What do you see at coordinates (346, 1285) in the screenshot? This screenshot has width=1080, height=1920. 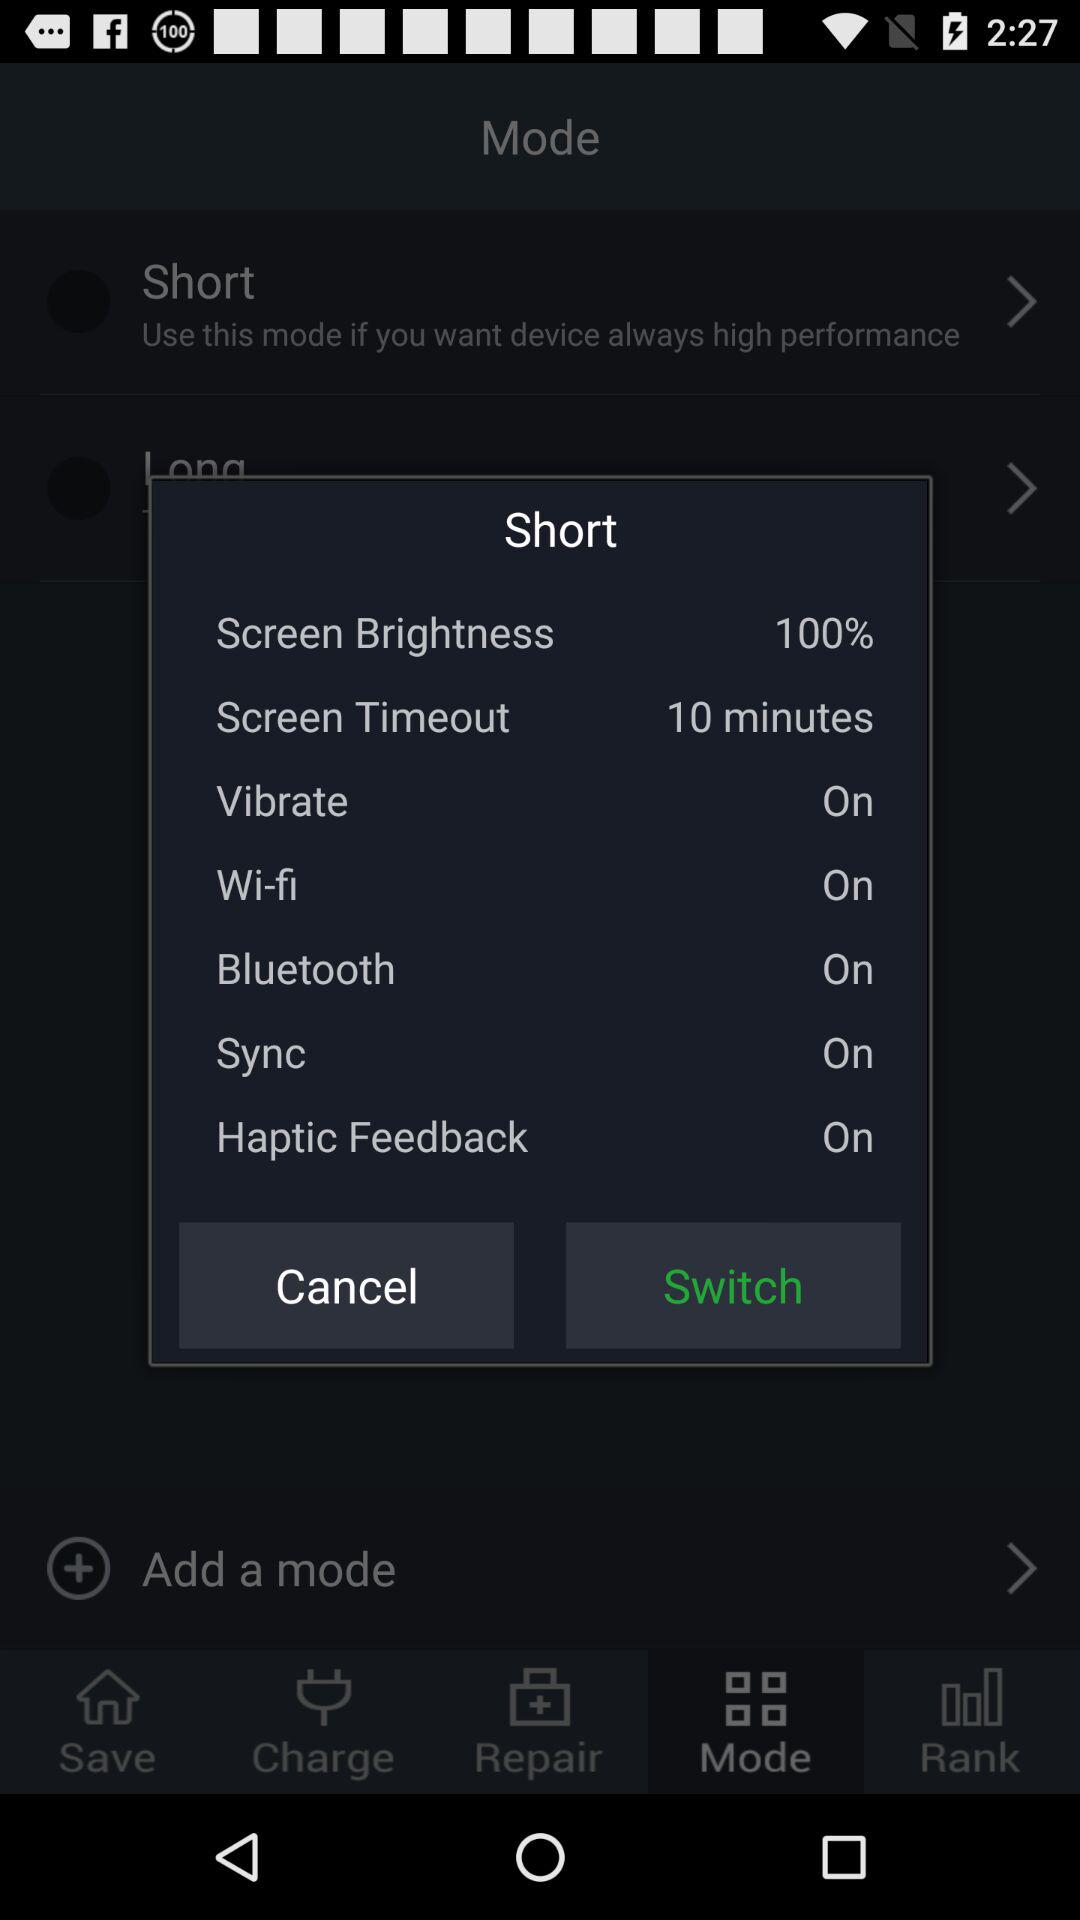 I see `scroll to cancel` at bounding box center [346, 1285].